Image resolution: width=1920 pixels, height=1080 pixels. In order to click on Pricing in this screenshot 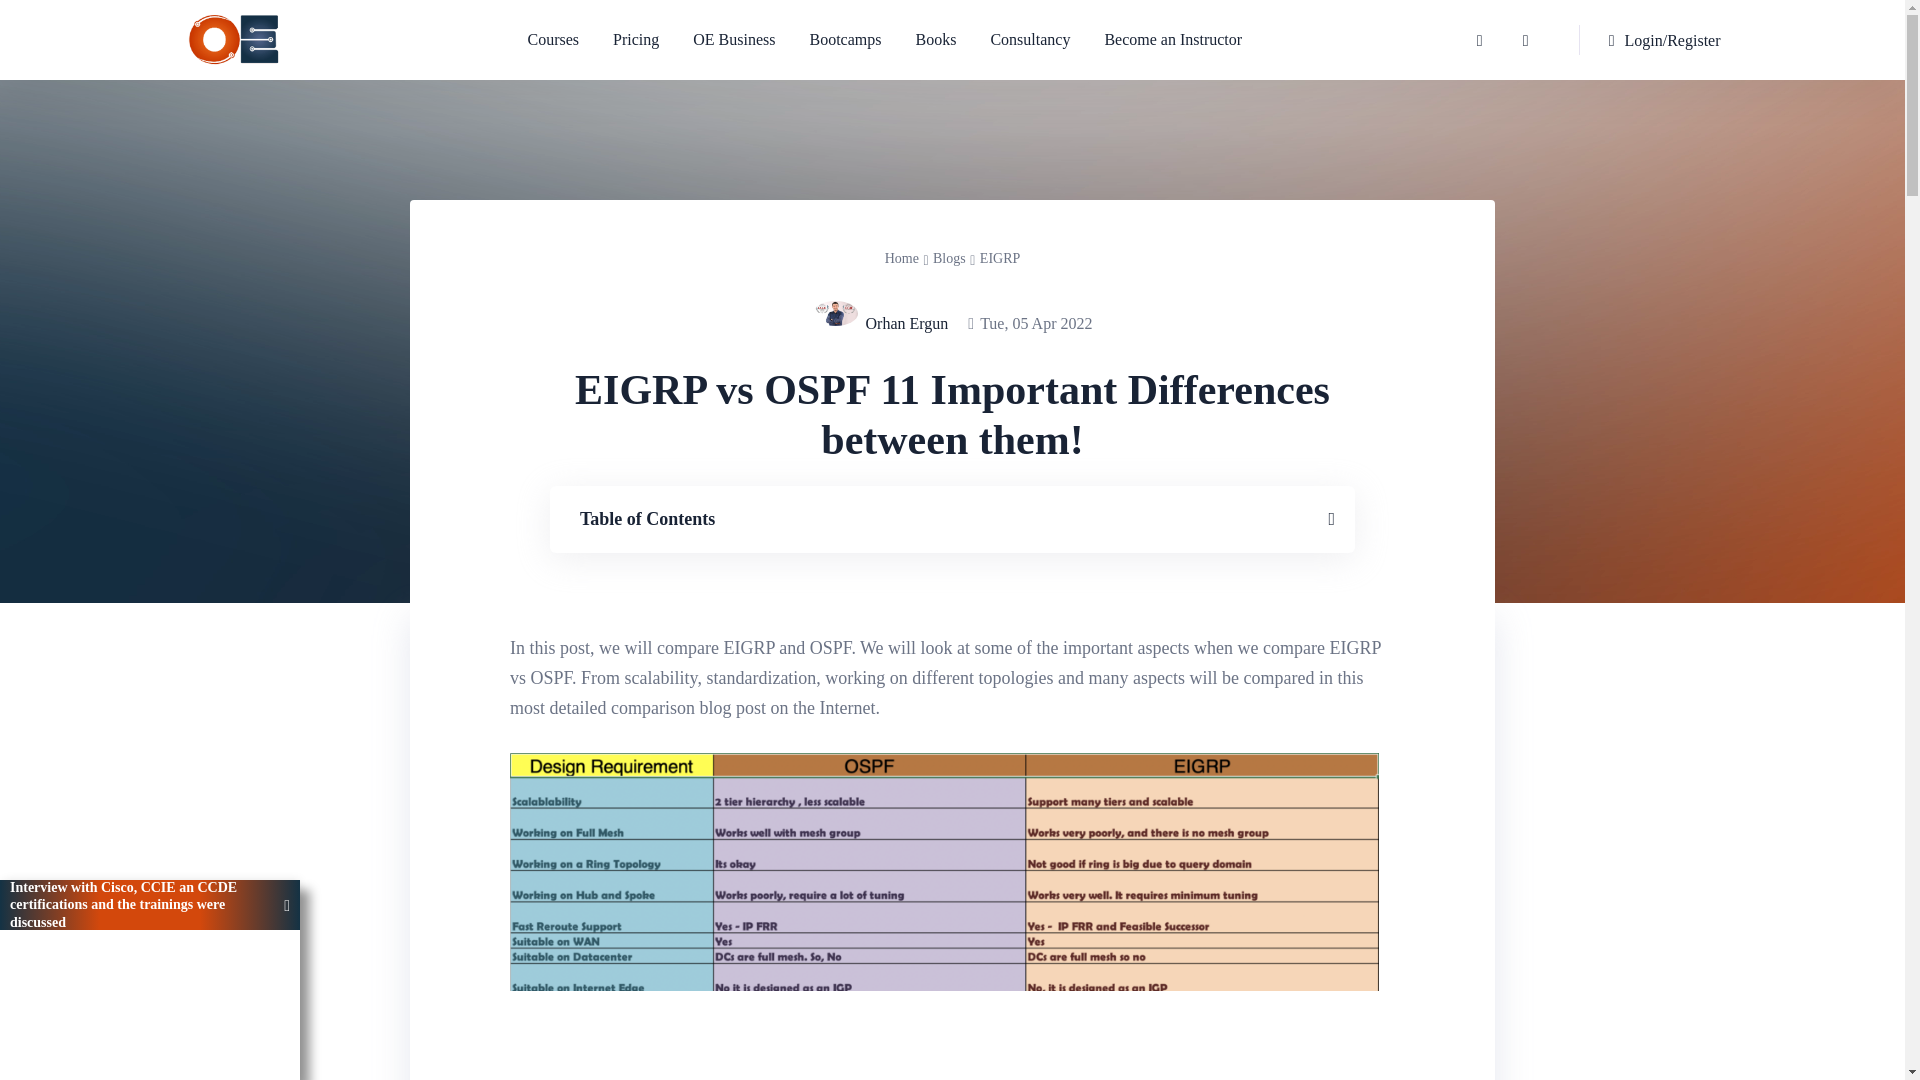, I will do `click(635, 40)`.